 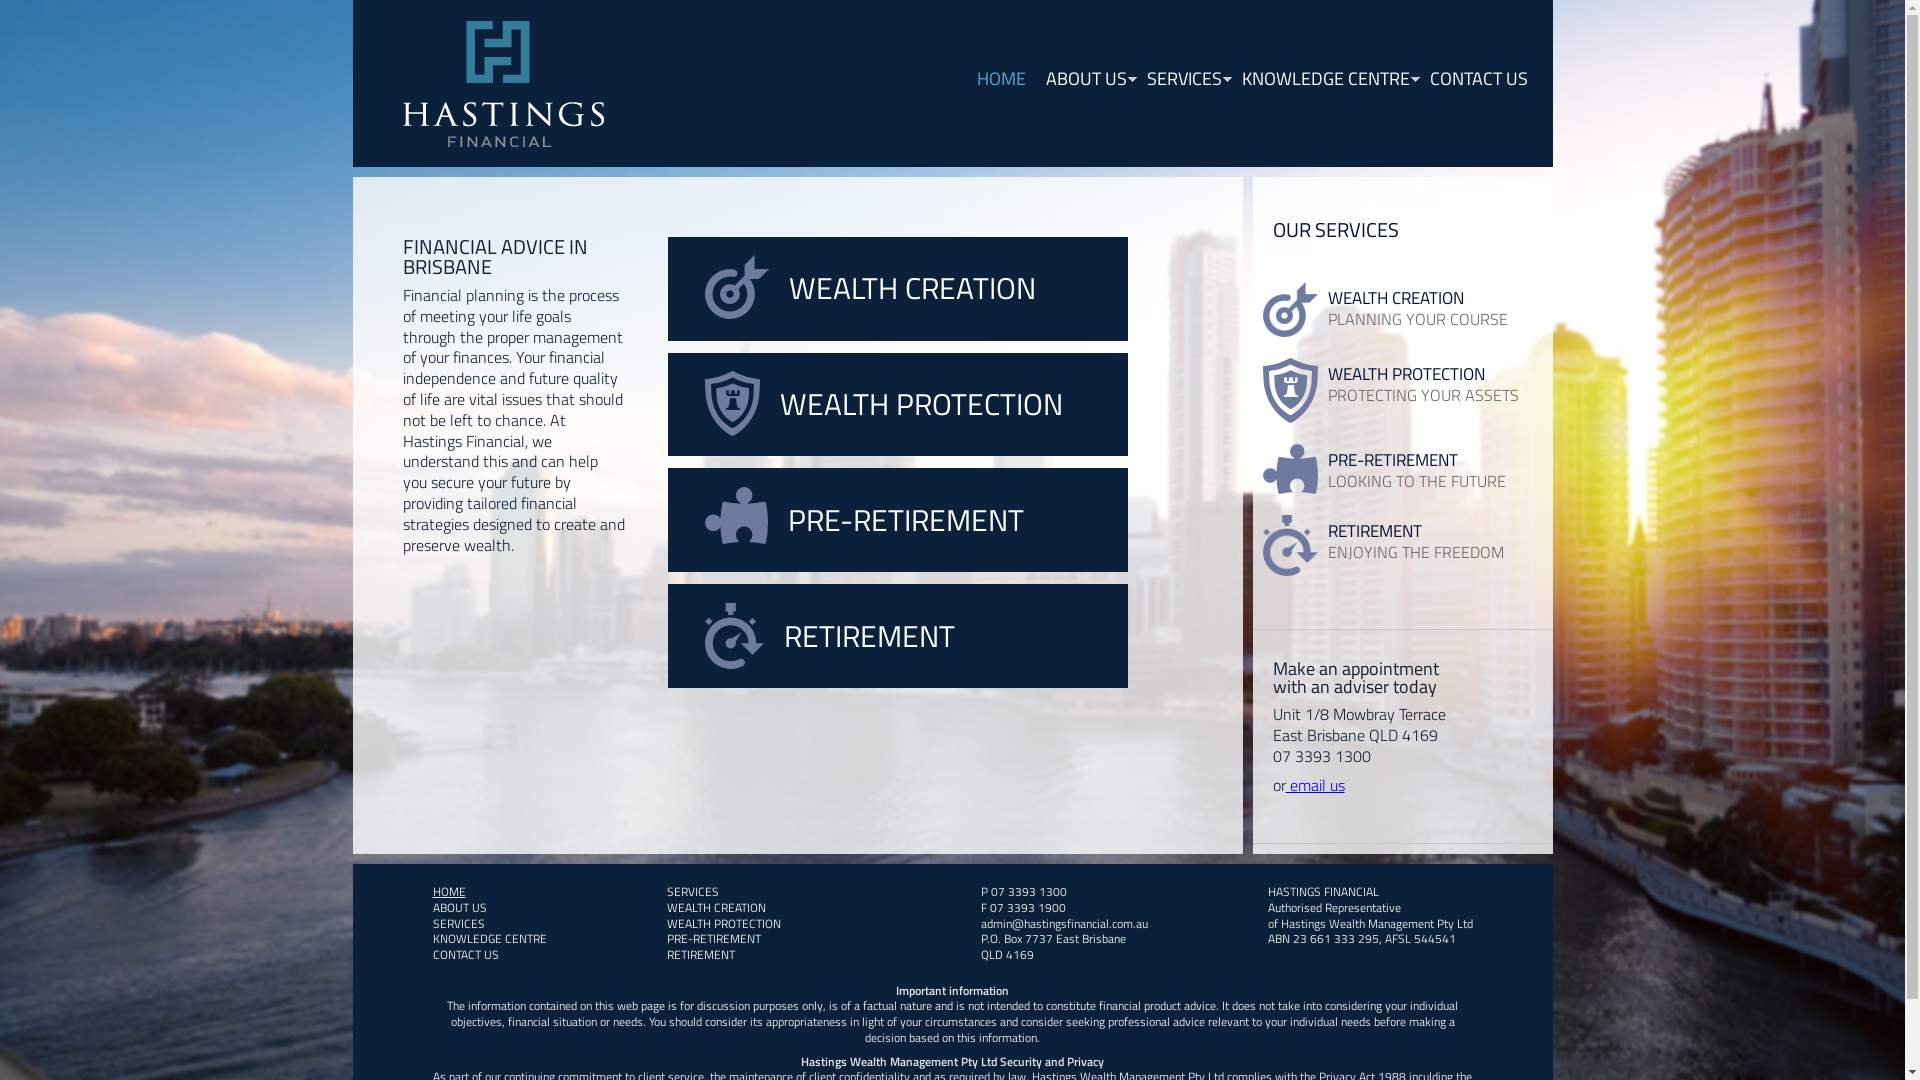 What do you see at coordinates (502, 84) in the screenshot?
I see `Home` at bounding box center [502, 84].